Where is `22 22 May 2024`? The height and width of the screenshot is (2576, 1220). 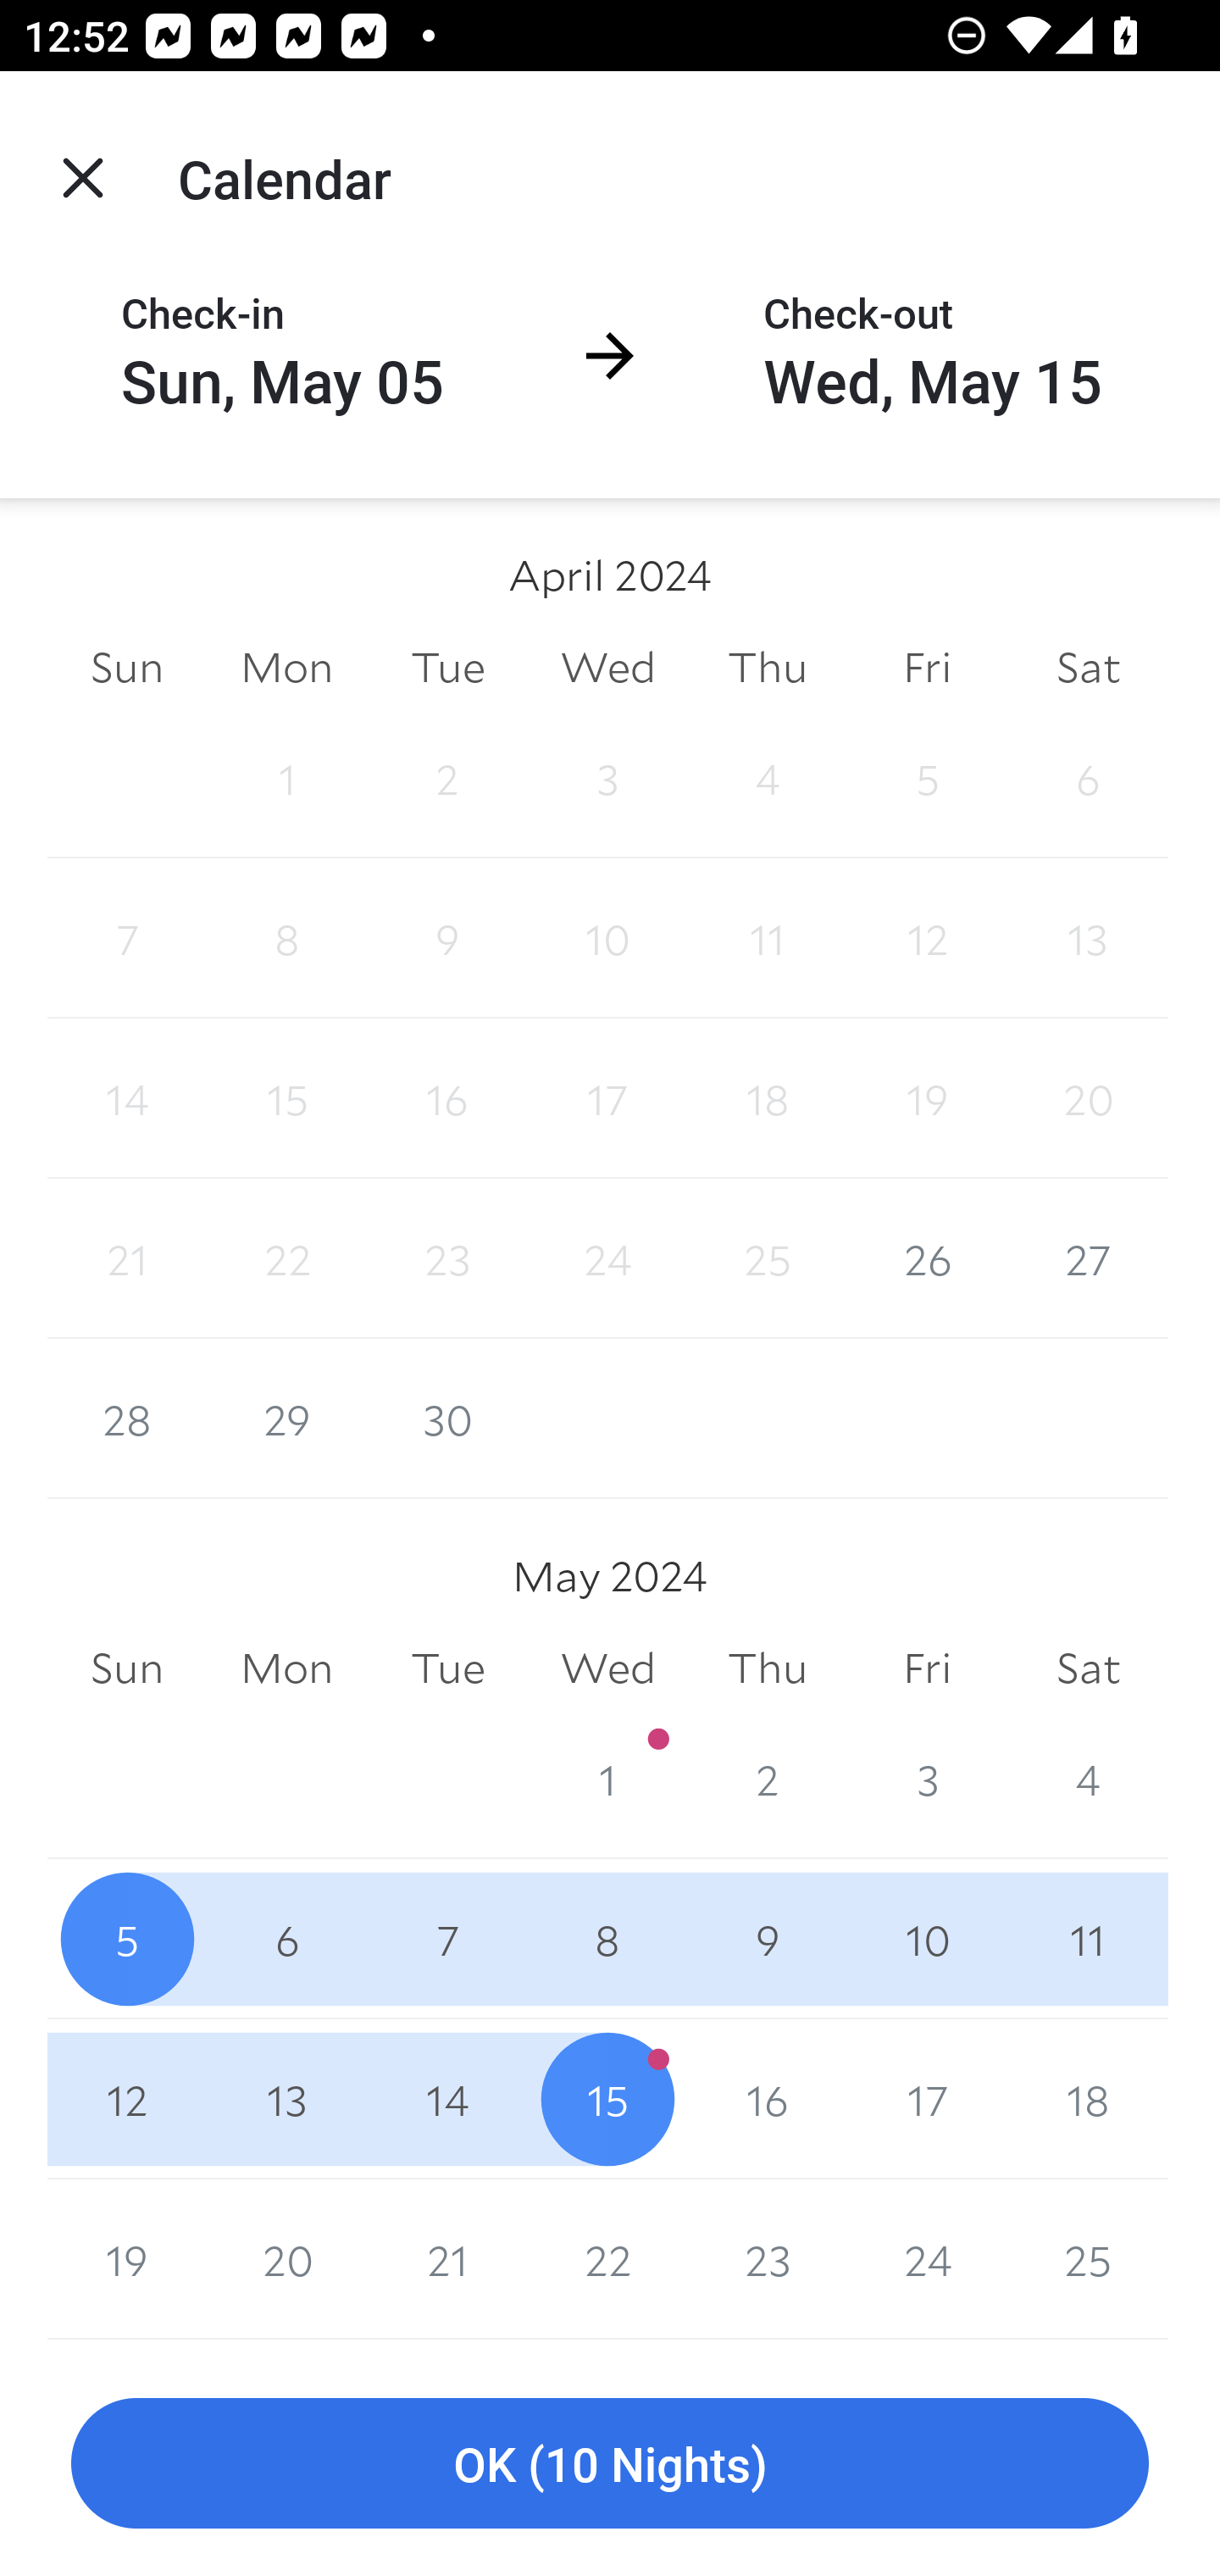
22 22 May 2024 is located at coordinates (608, 2259).